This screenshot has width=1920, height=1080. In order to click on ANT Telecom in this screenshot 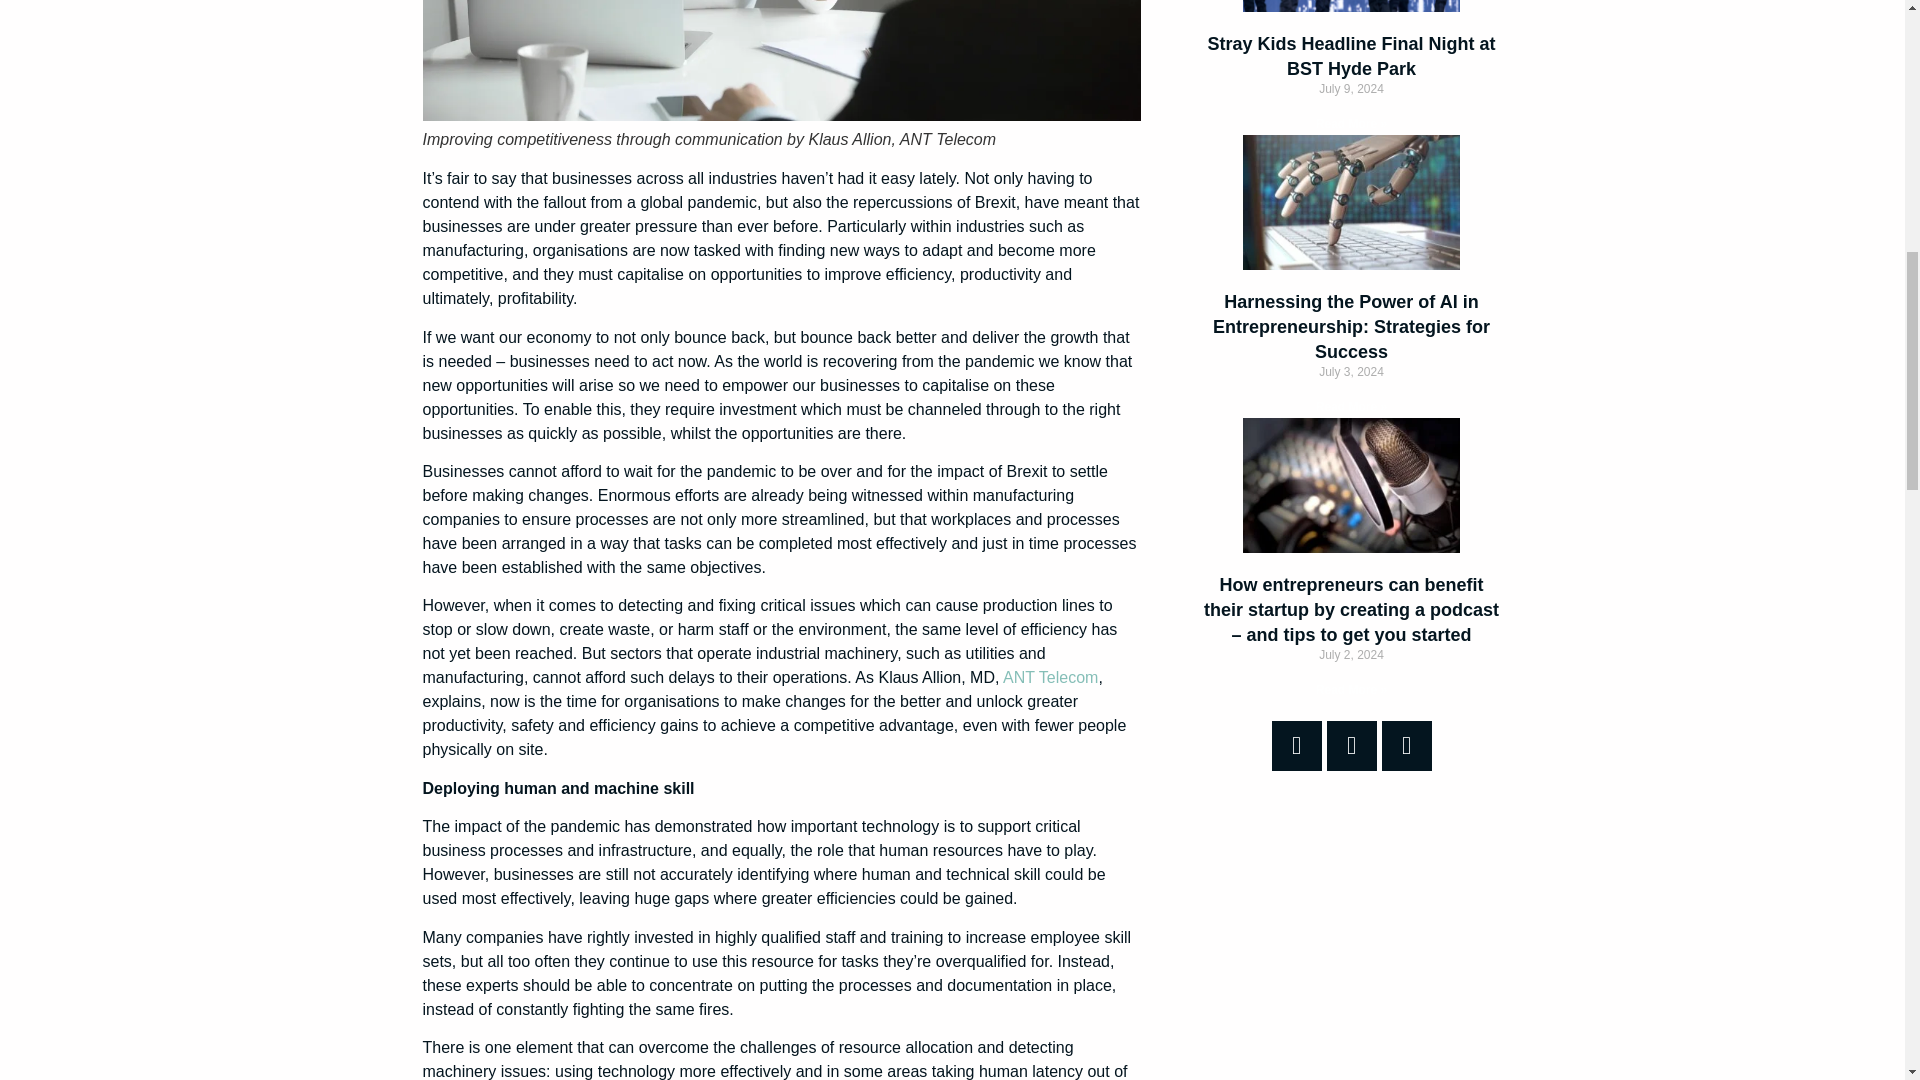, I will do `click(1050, 676)`.